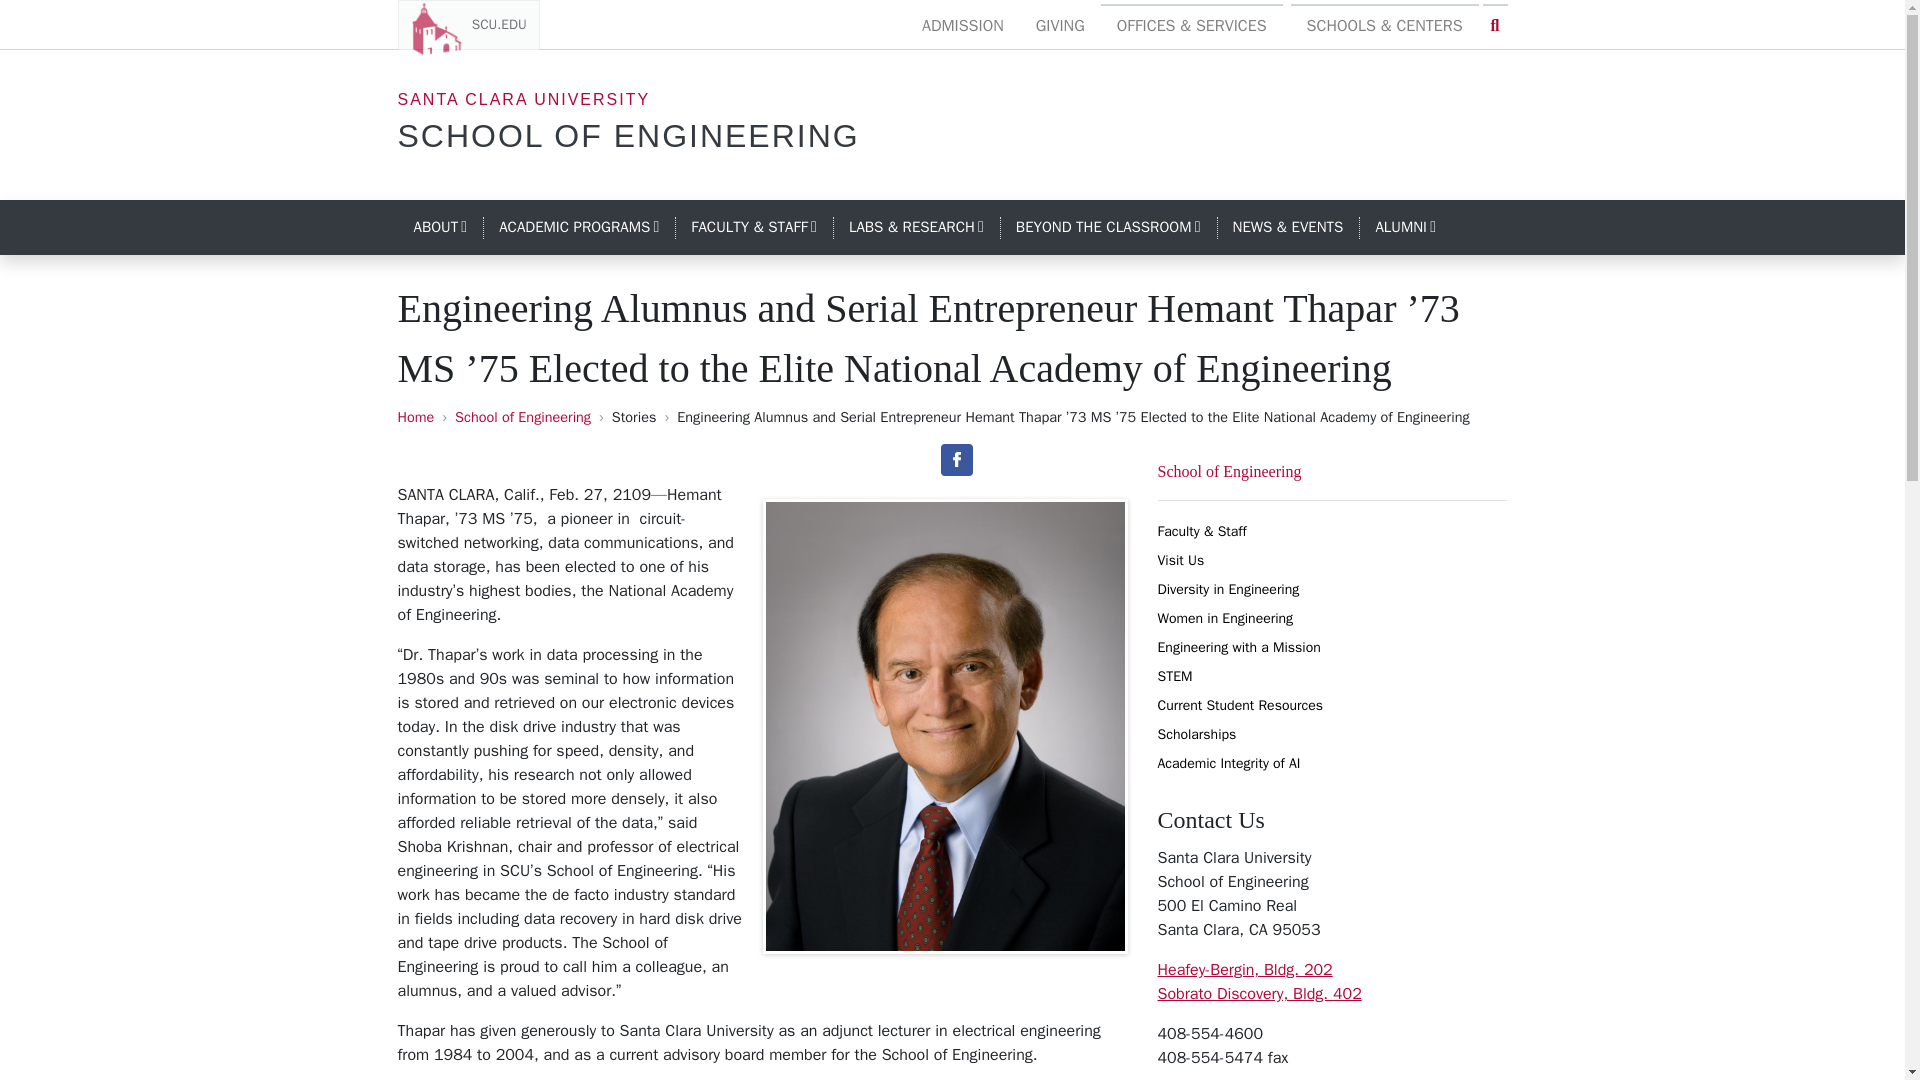  I want to click on ADMISSION, so click(962, 26).